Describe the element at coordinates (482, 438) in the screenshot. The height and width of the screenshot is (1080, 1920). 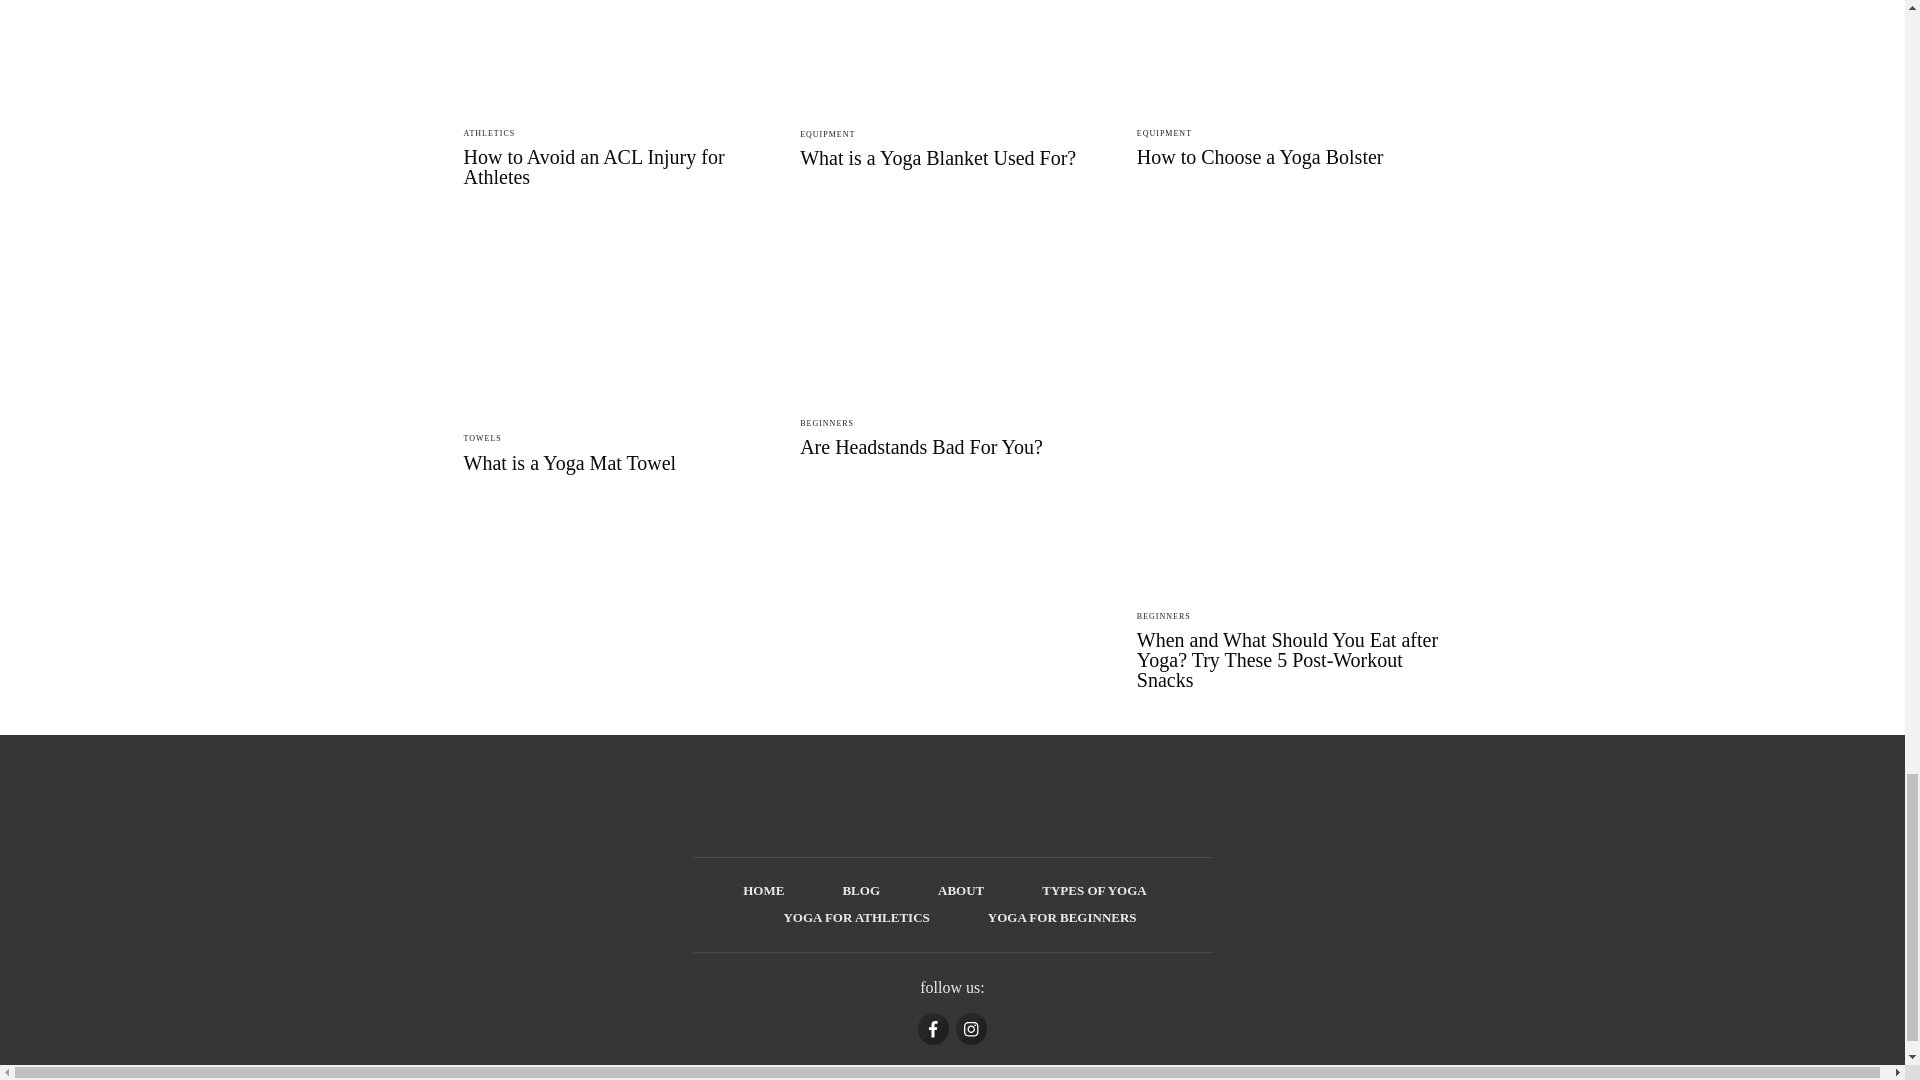
I see `TOWELS` at that location.